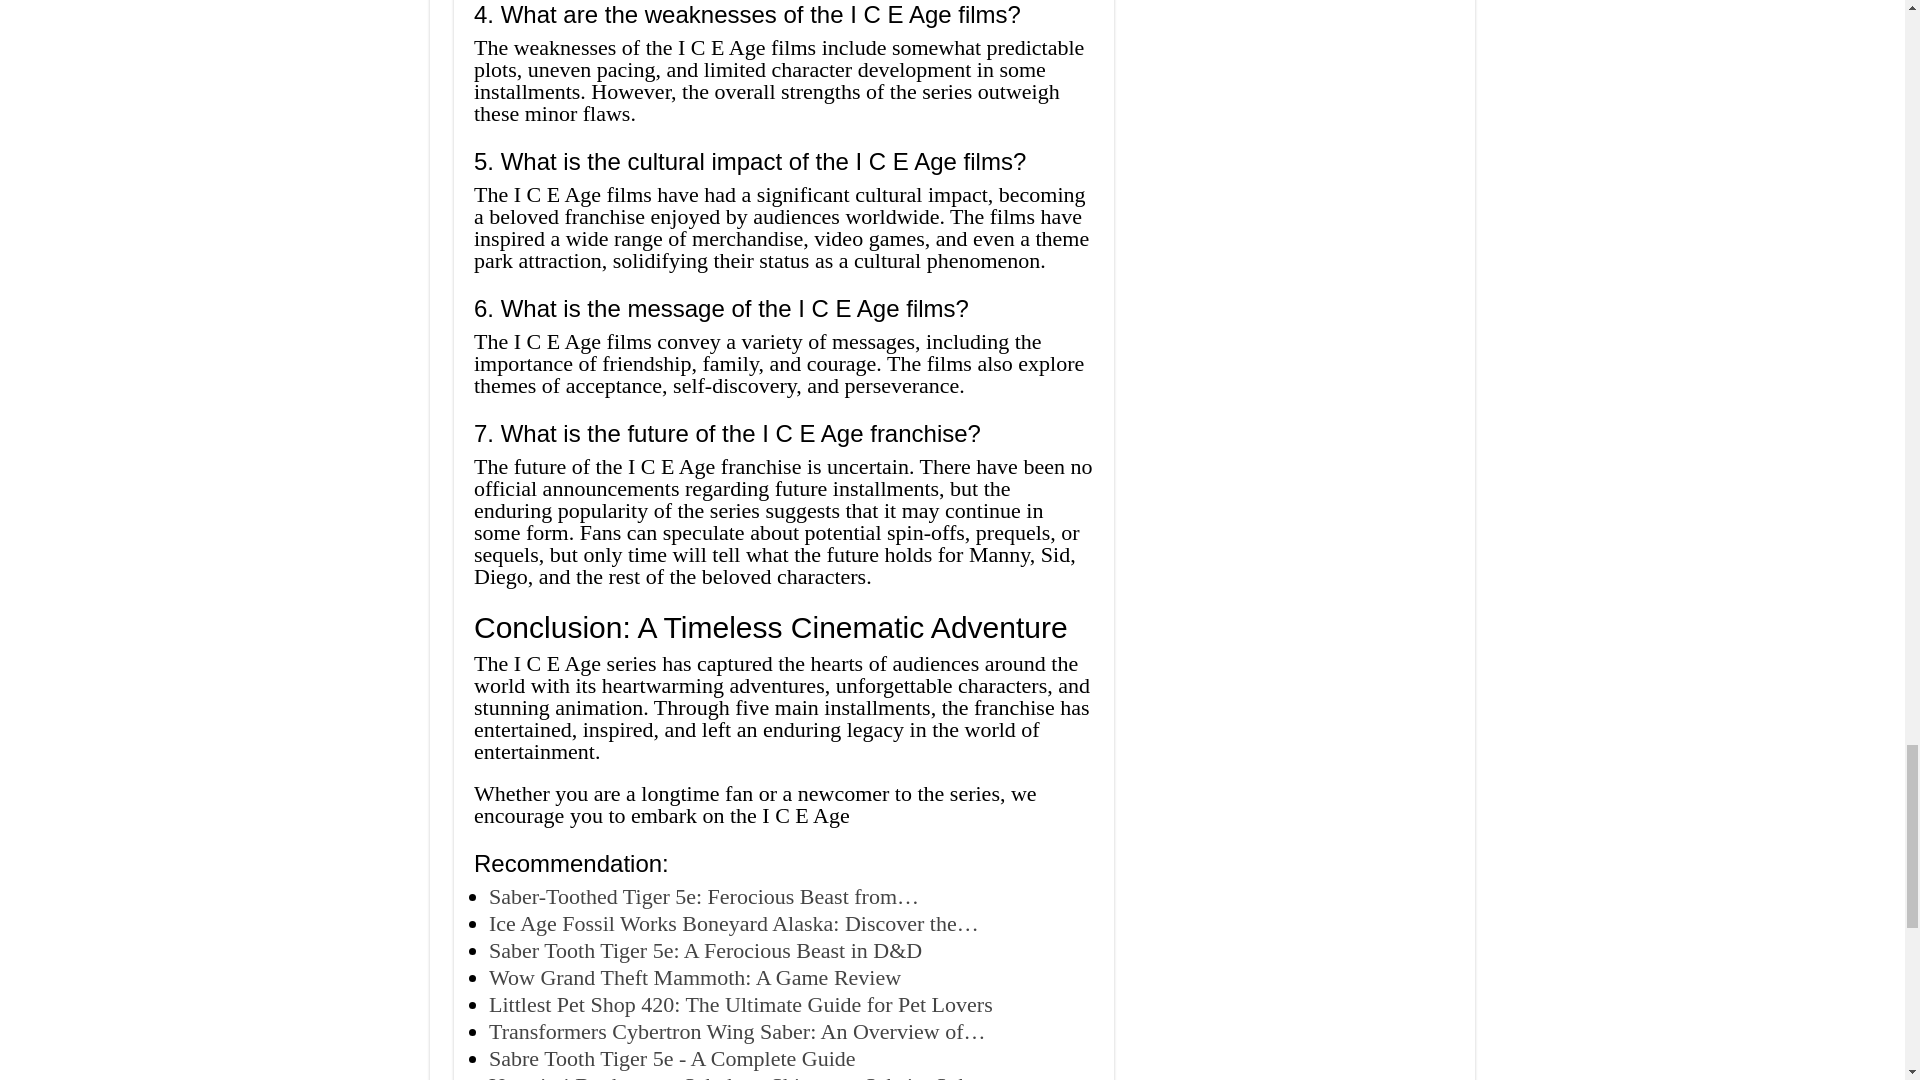 The image size is (1920, 1080). What do you see at coordinates (740, 1004) in the screenshot?
I see `Littlest Pet Shop 420: The Ultimate Guide for Pet Lovers` at bounding box center [740, 1004].